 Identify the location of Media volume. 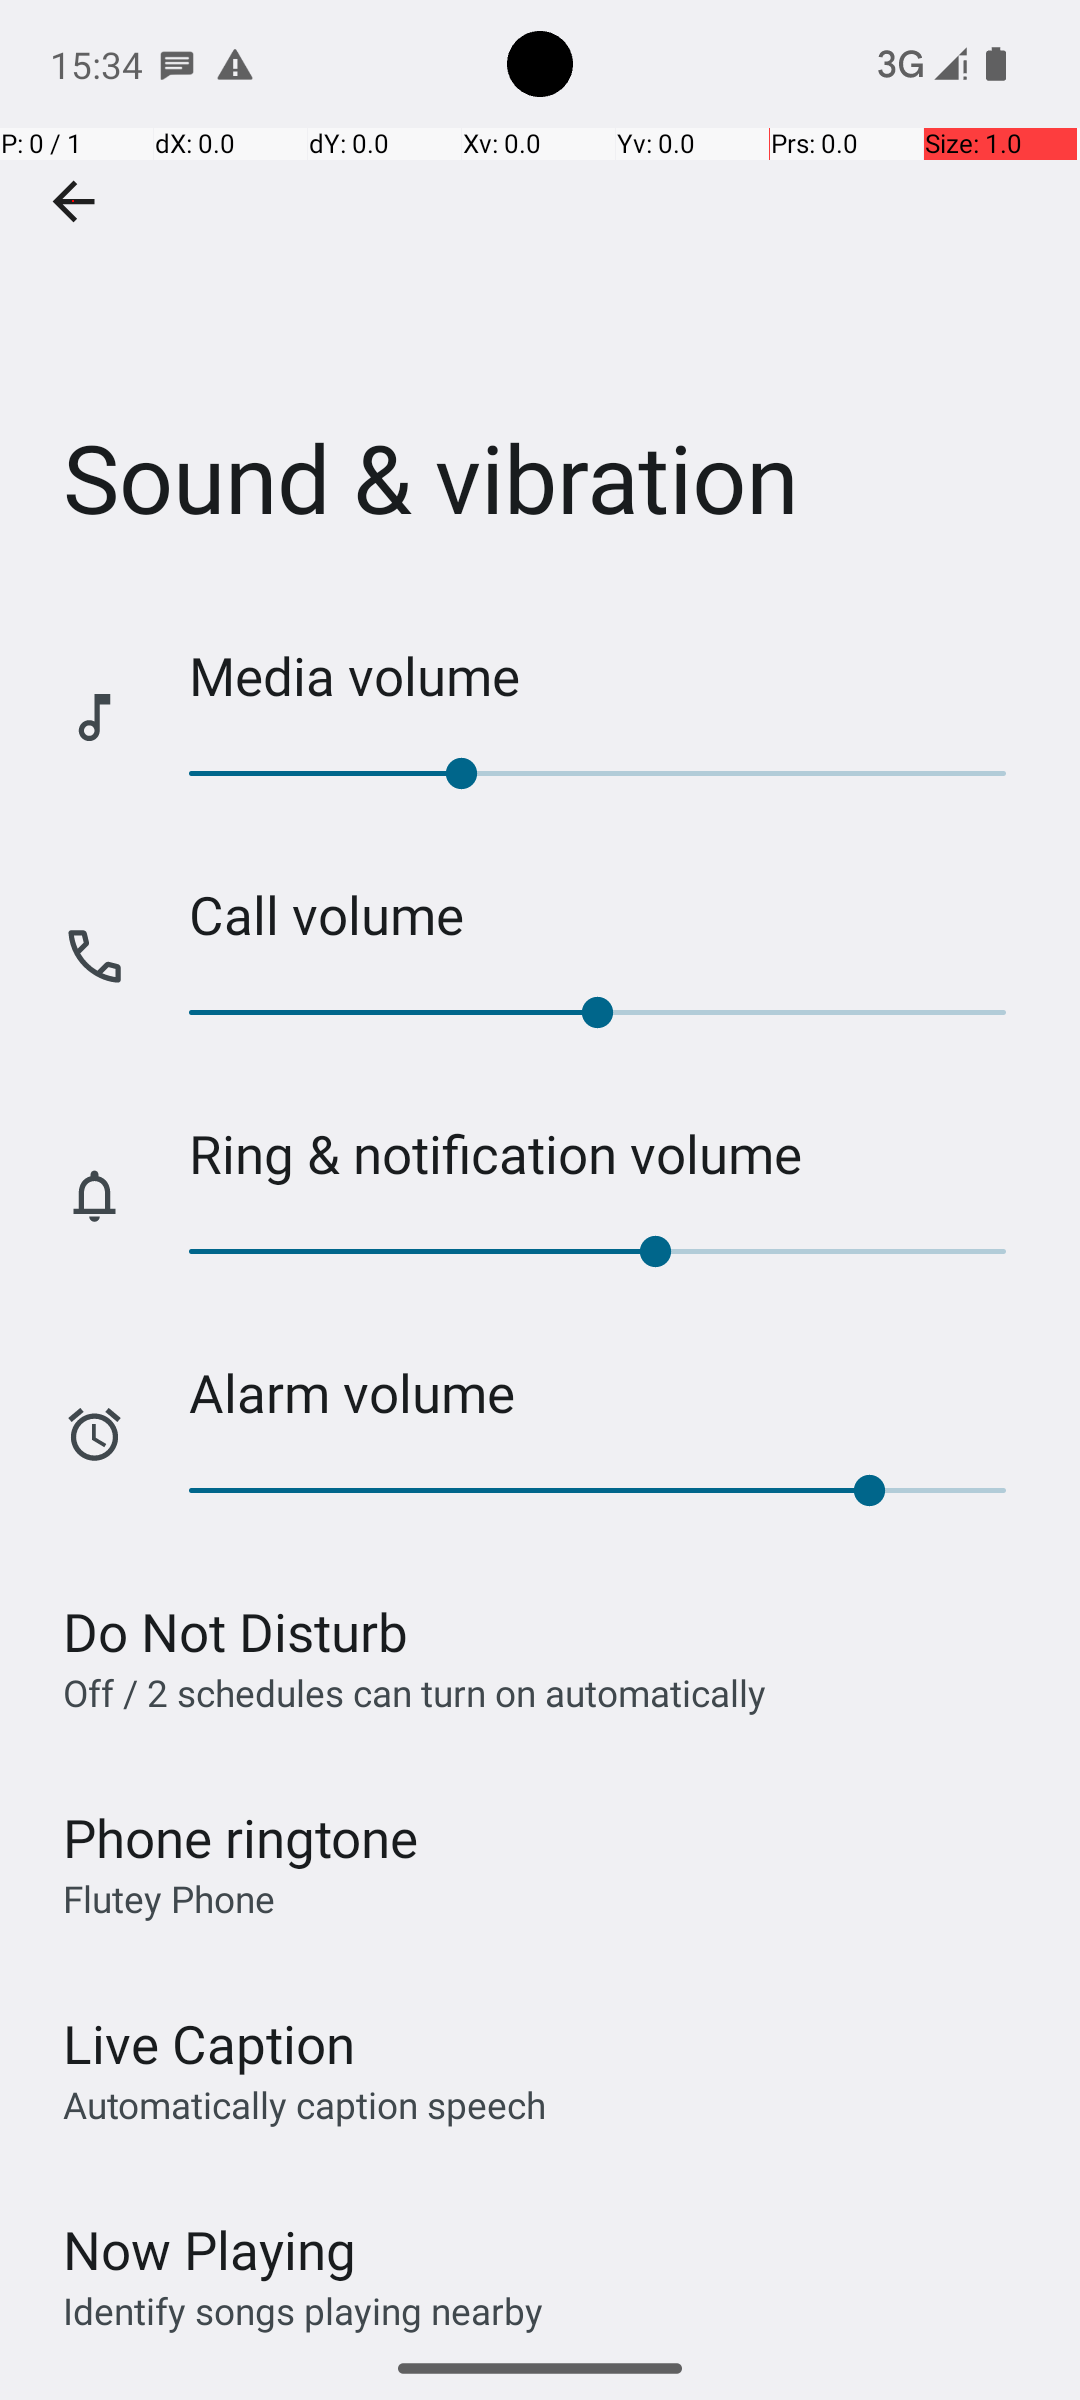
(614, 676).